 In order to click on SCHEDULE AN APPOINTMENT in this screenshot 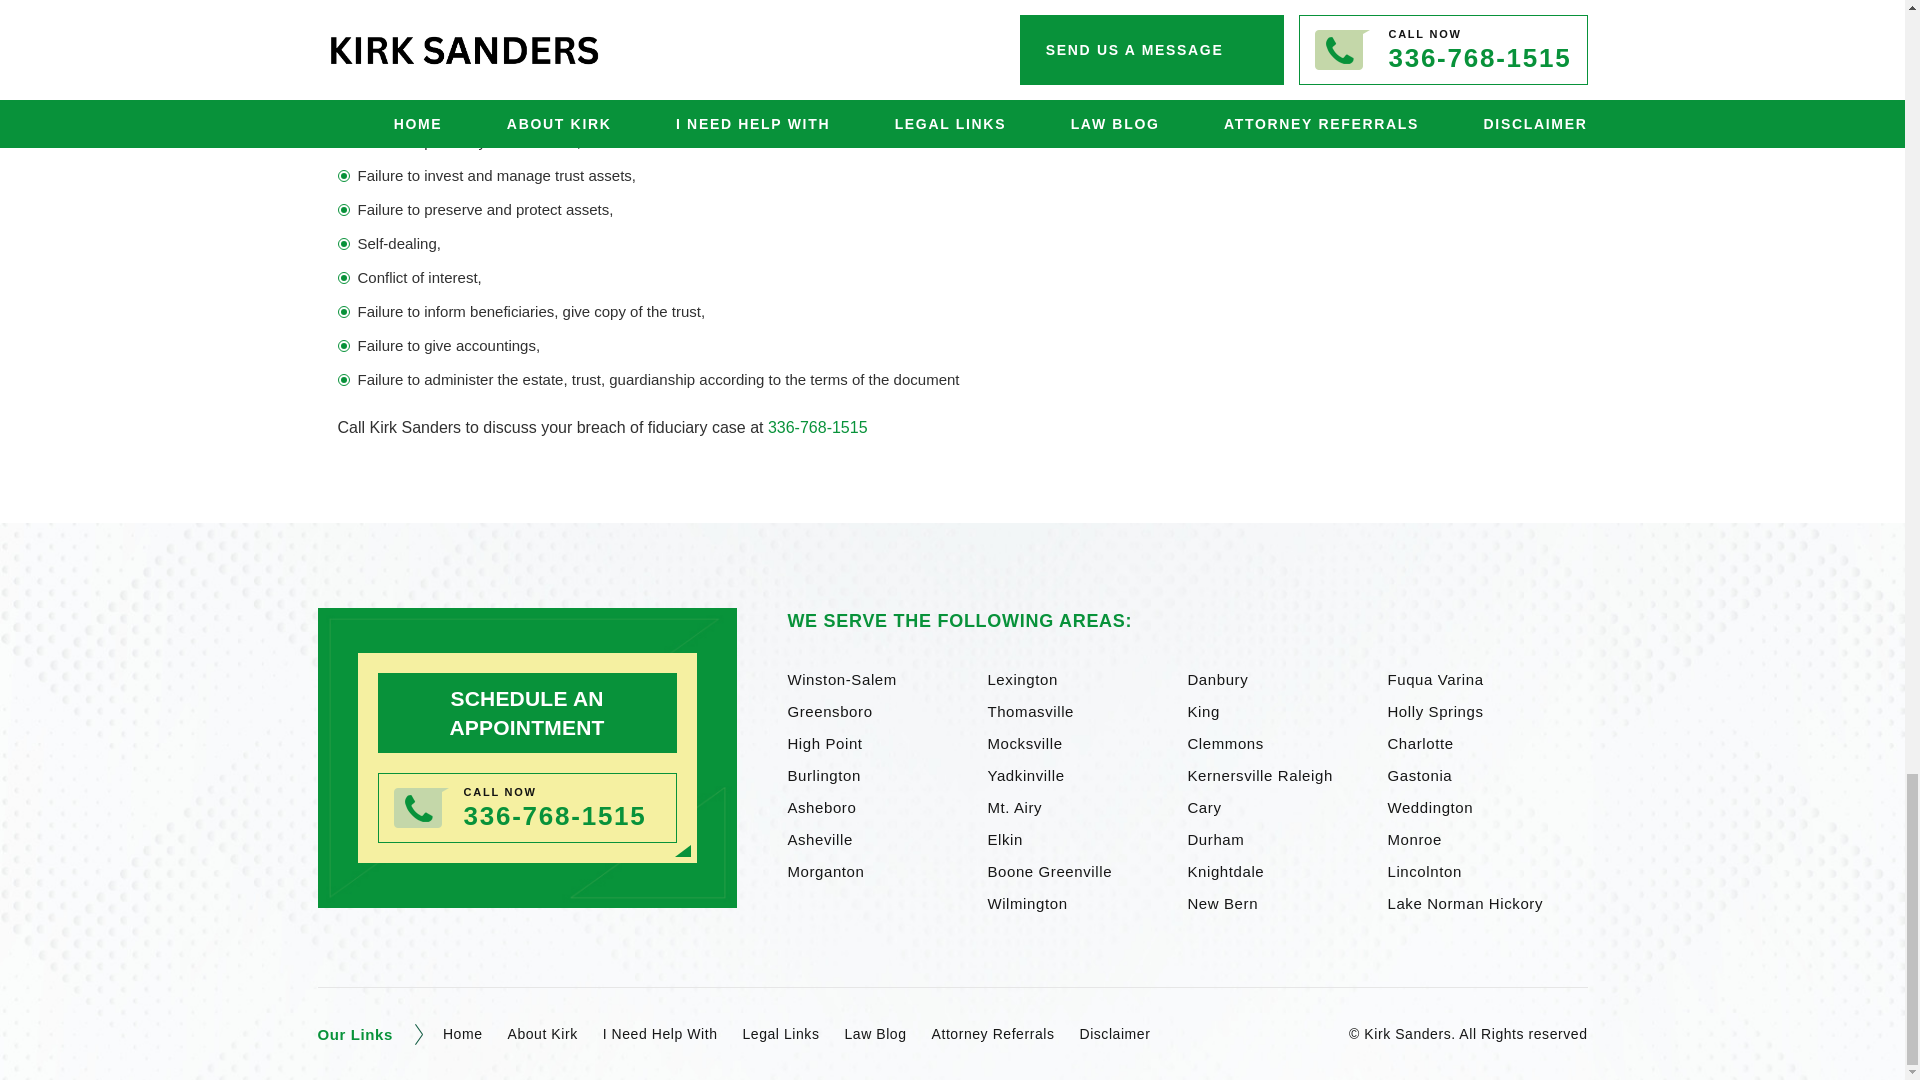, I will do `click(528, 712)`.